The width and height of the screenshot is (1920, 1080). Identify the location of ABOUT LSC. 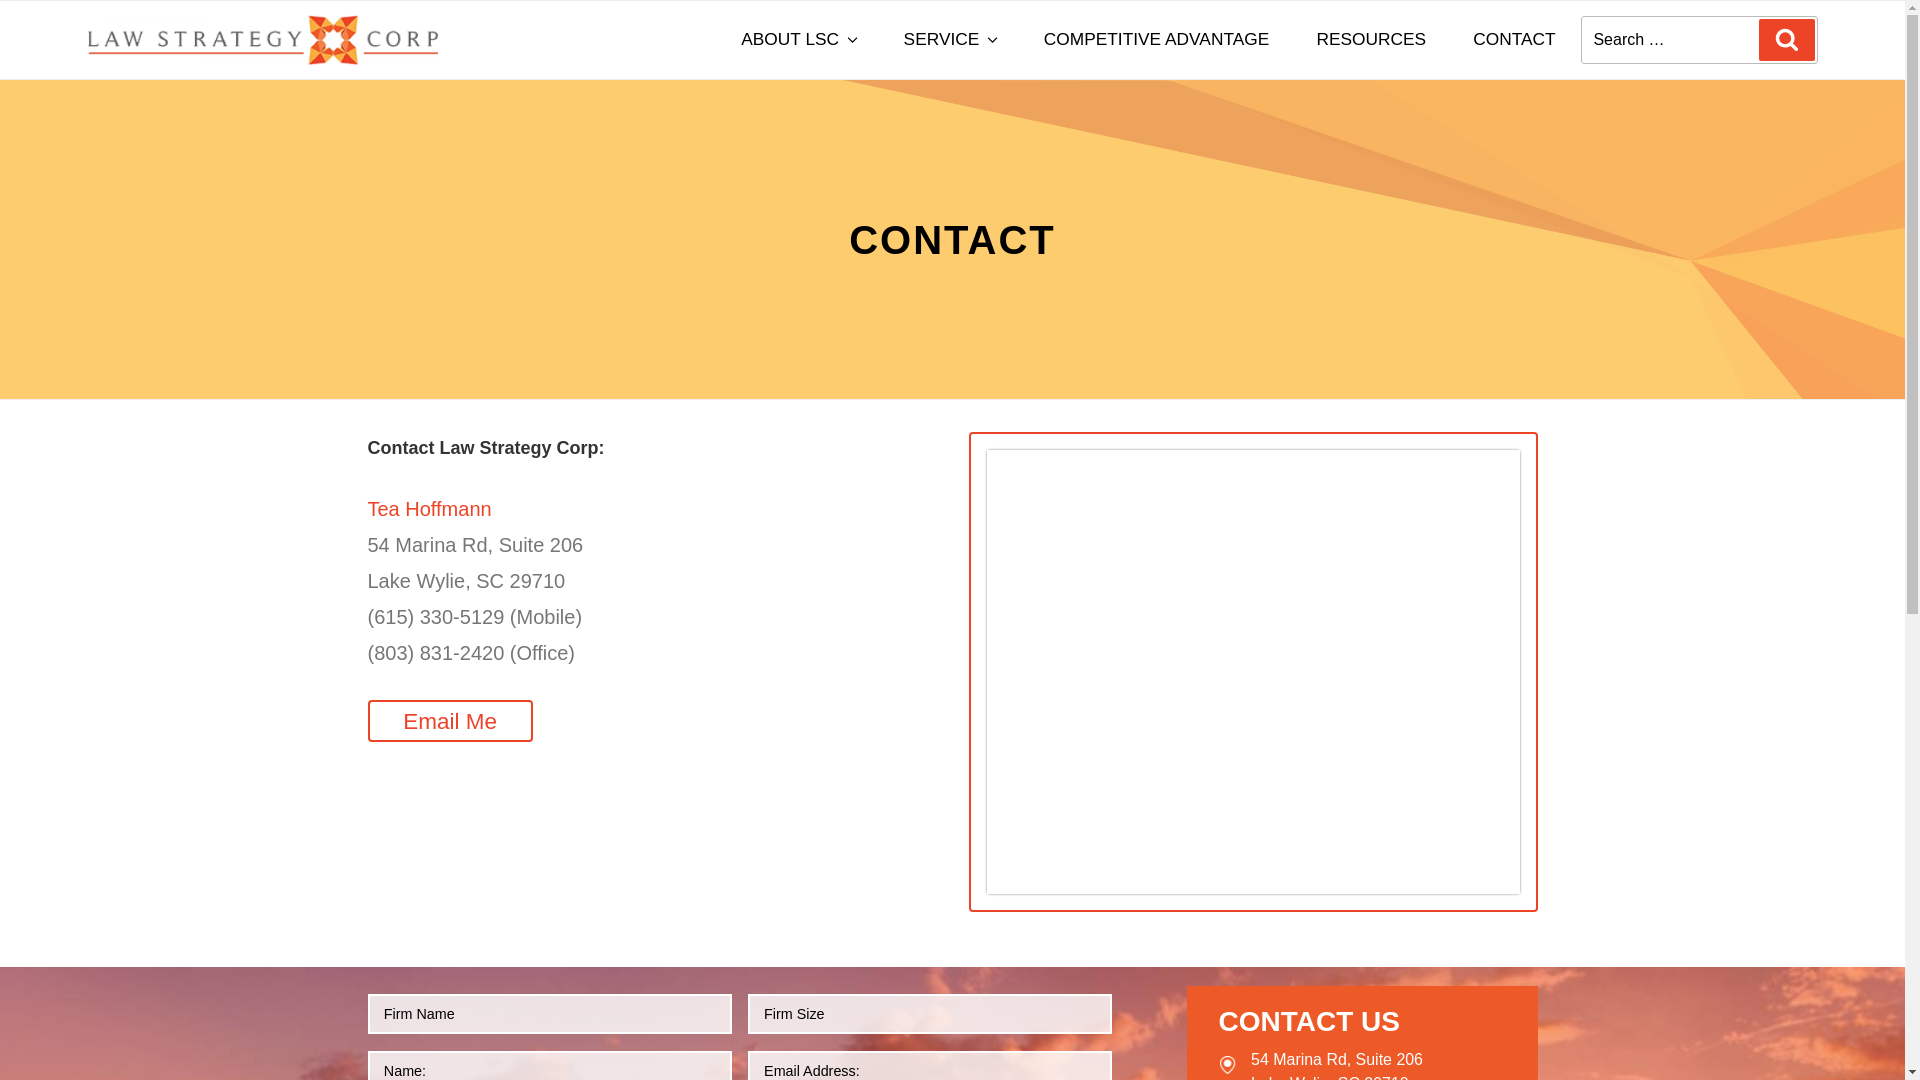
(798, 40).